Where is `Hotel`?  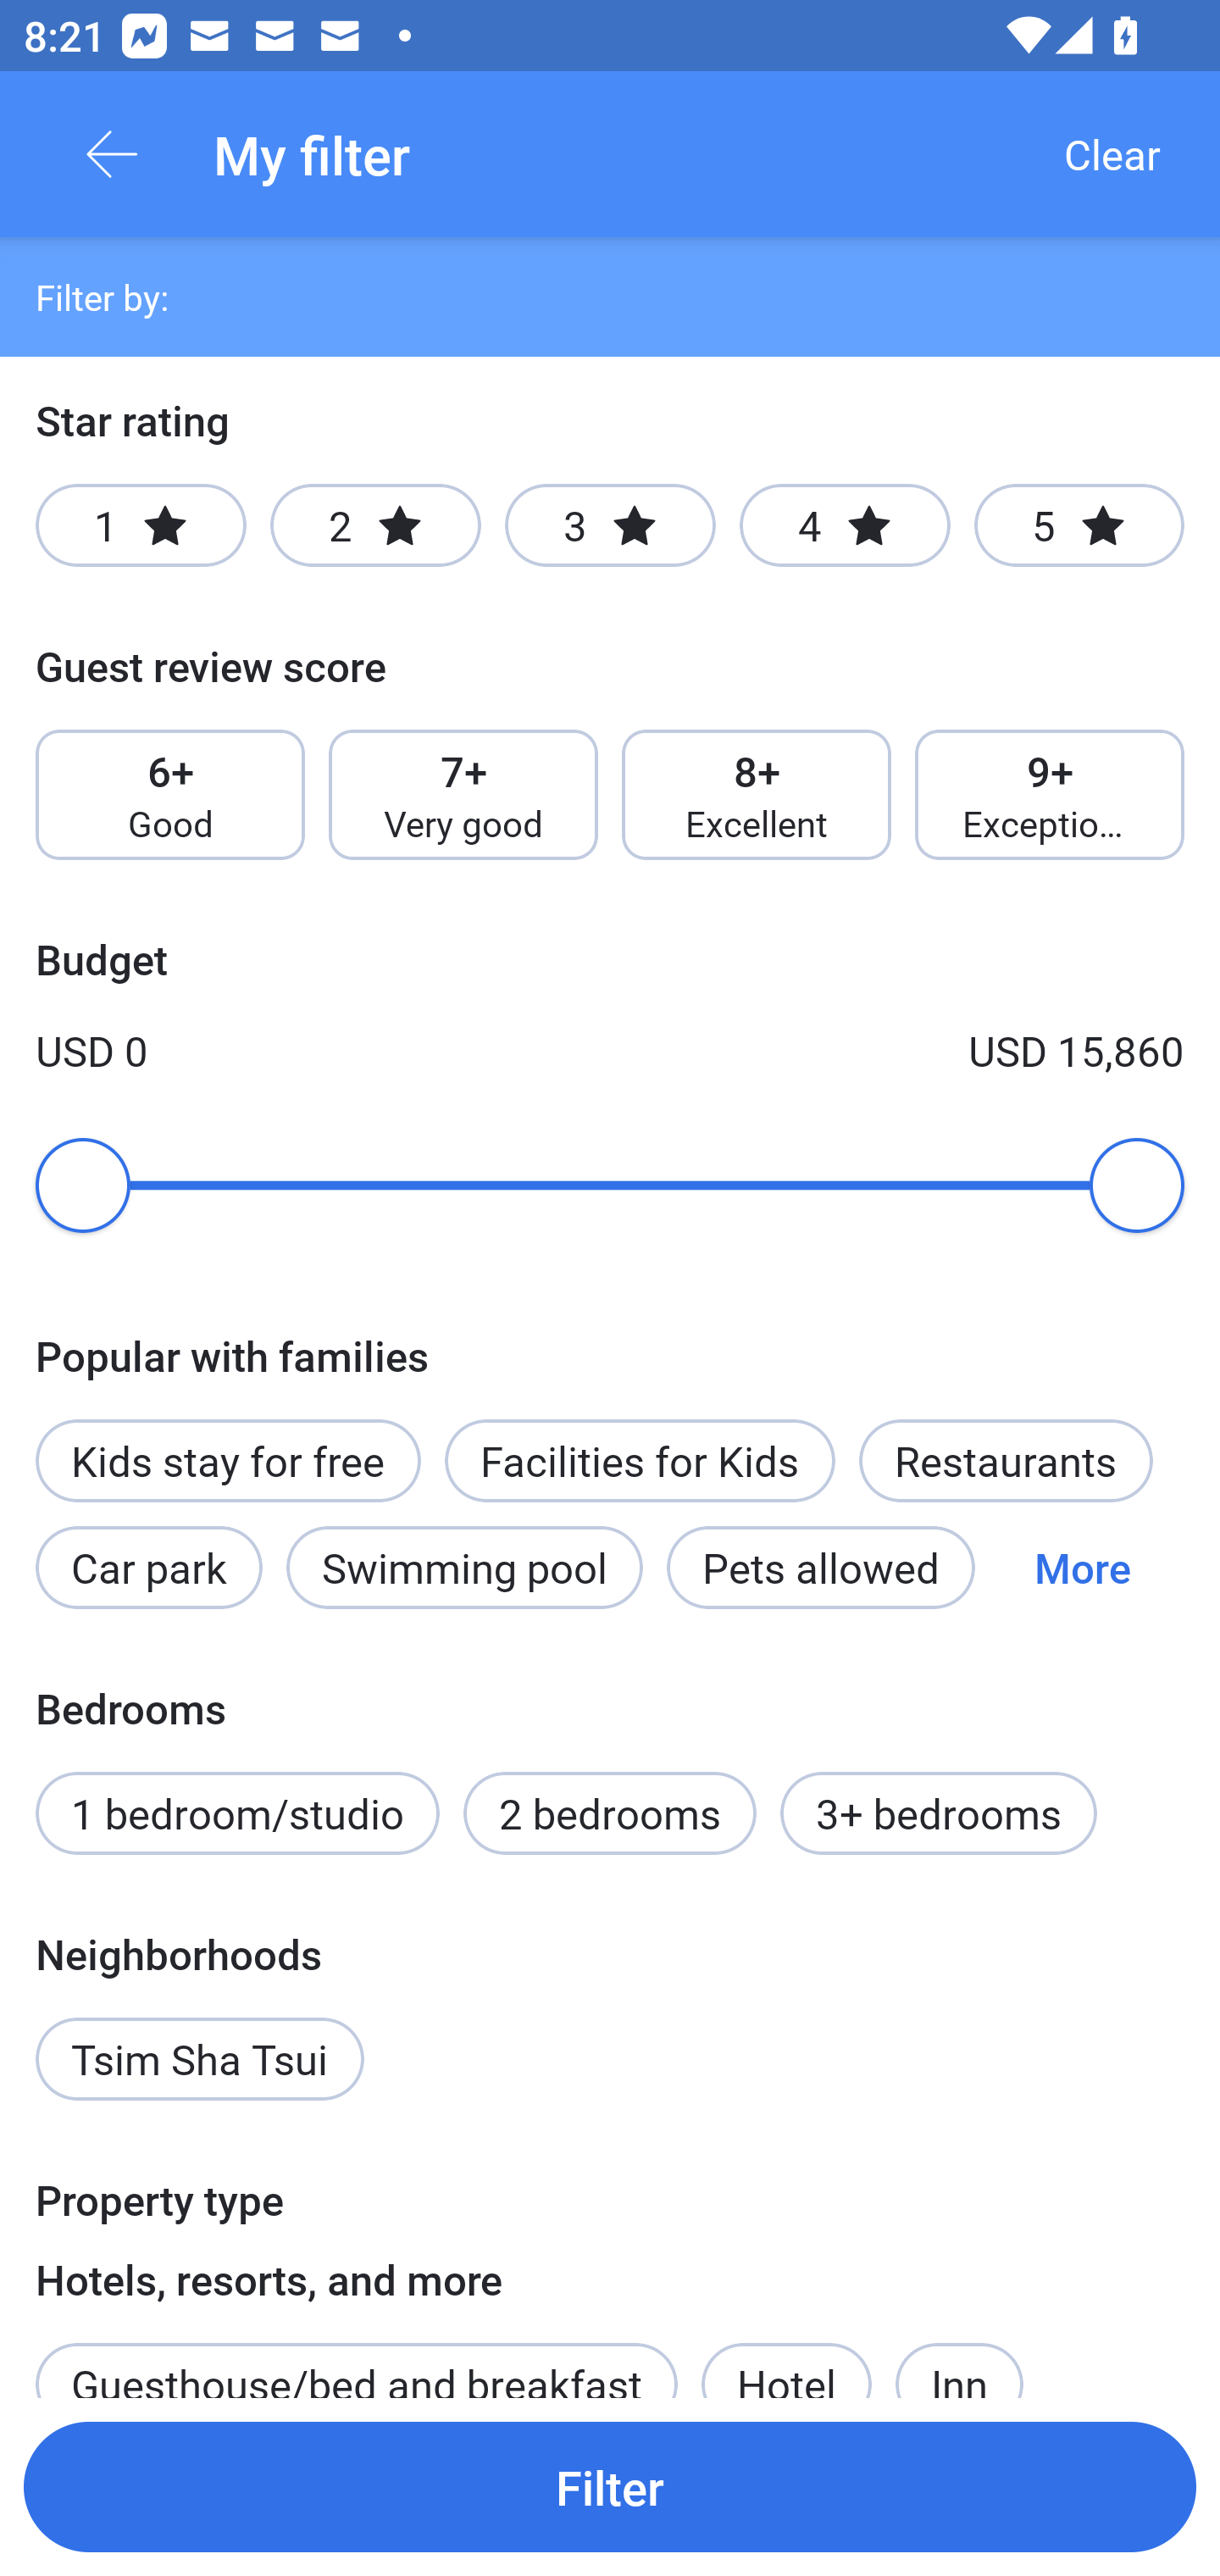
Hotel is located at coordinates (786, 2356).